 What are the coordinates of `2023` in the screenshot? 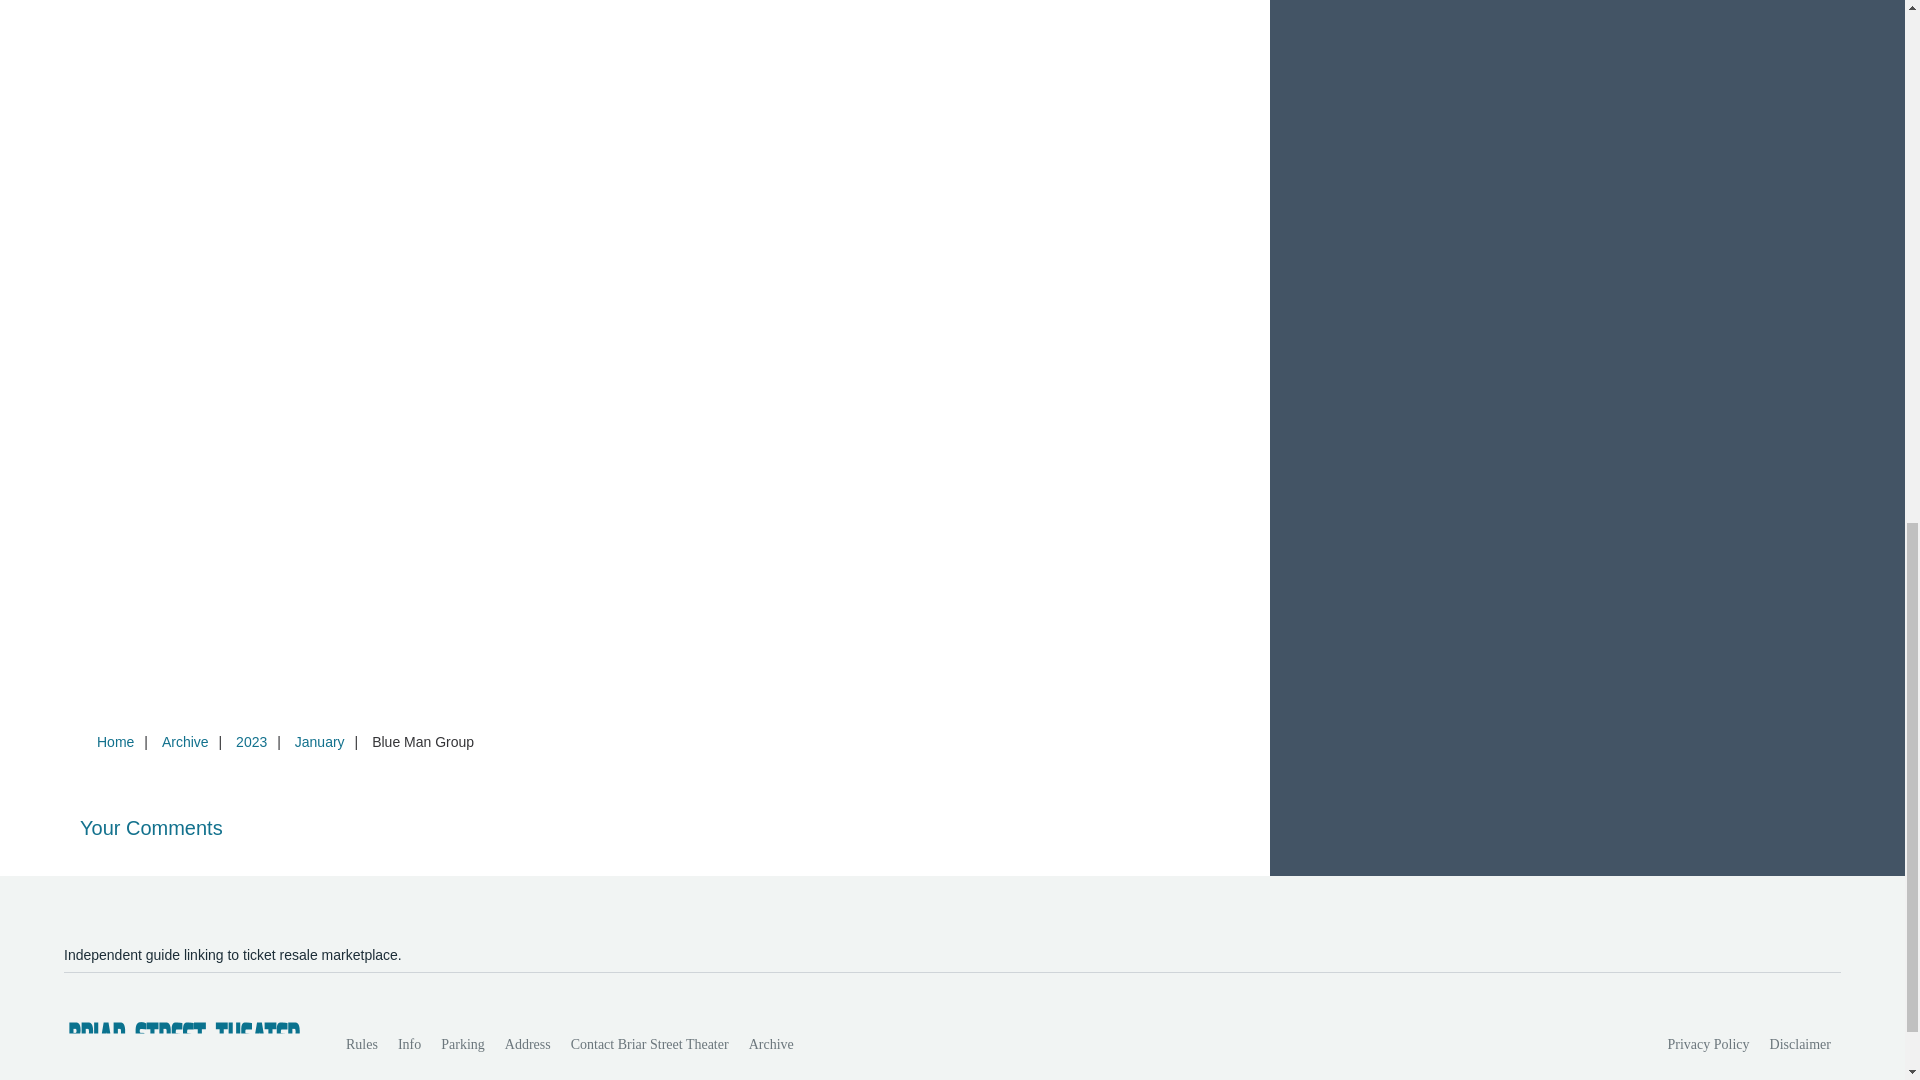 It's located at (251, 742).